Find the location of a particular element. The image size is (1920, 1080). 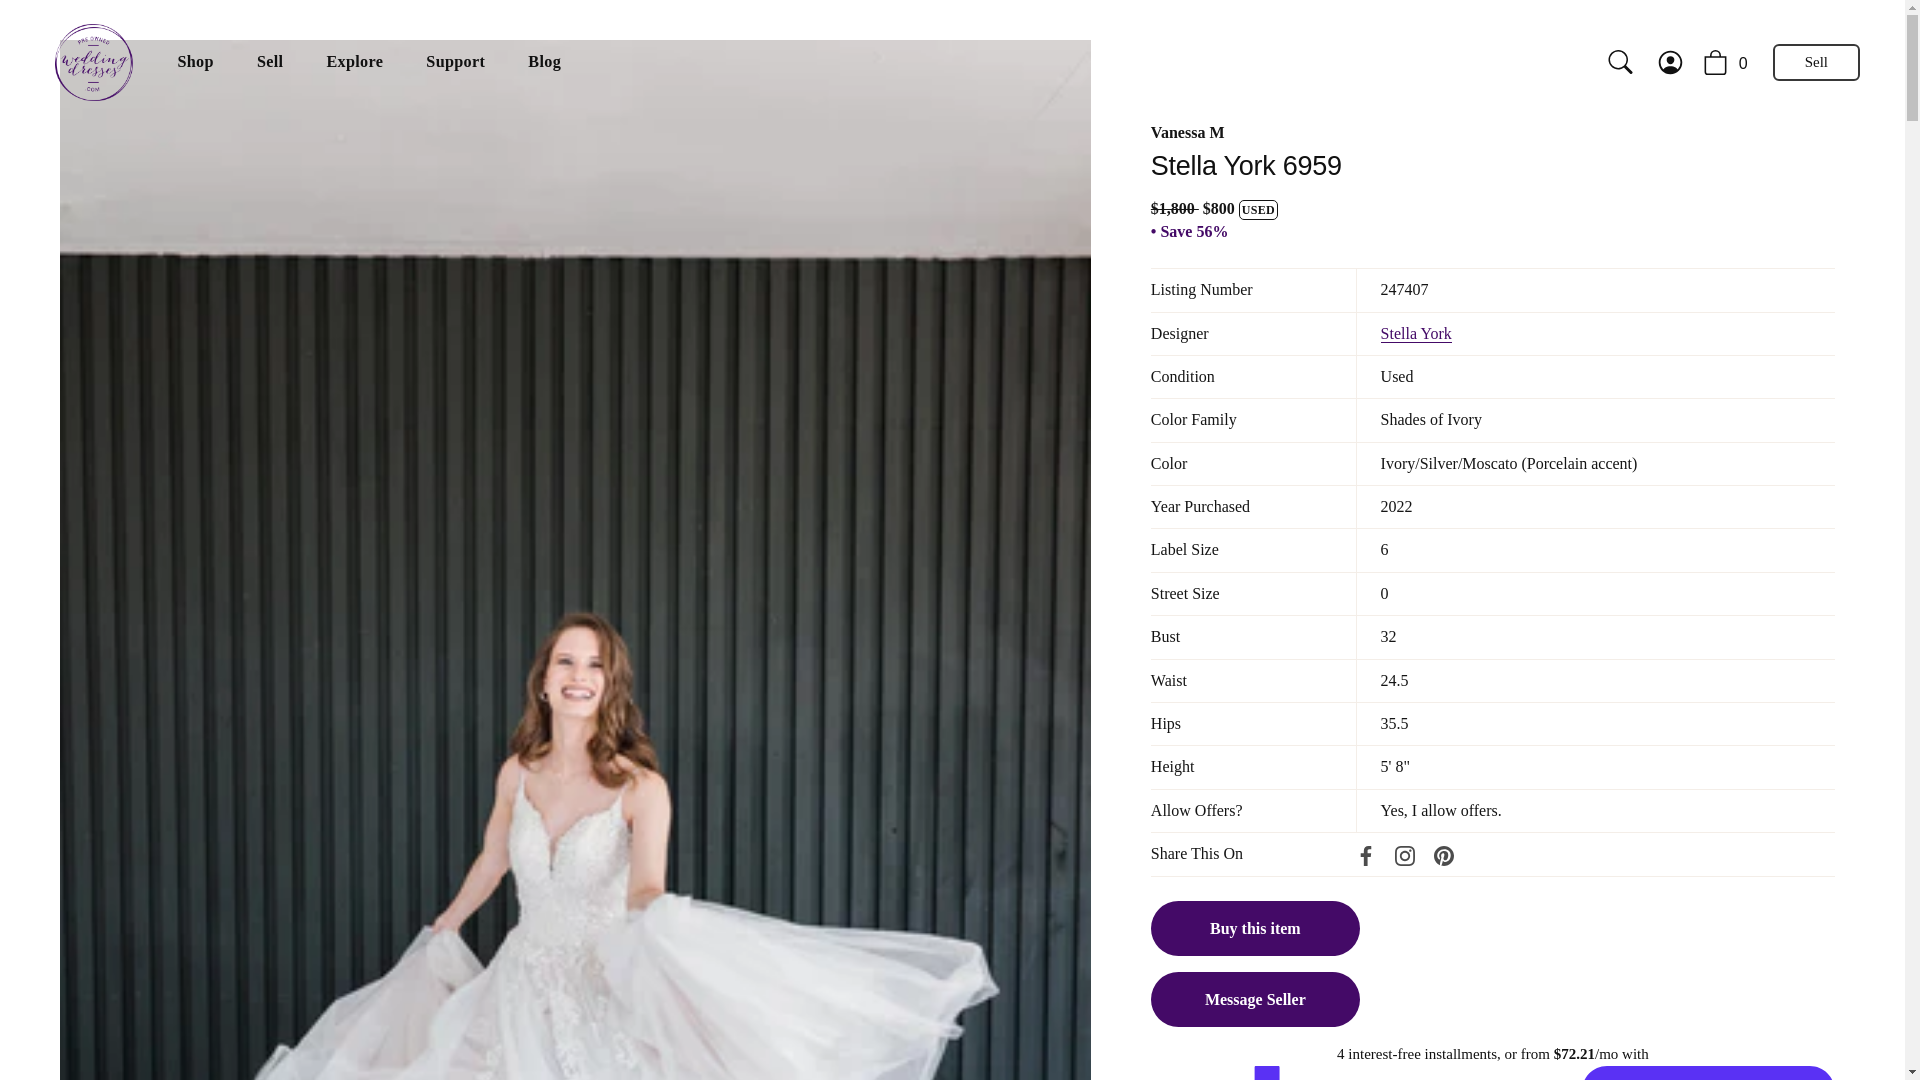

Account Login is located at coordinates (1680, 62).